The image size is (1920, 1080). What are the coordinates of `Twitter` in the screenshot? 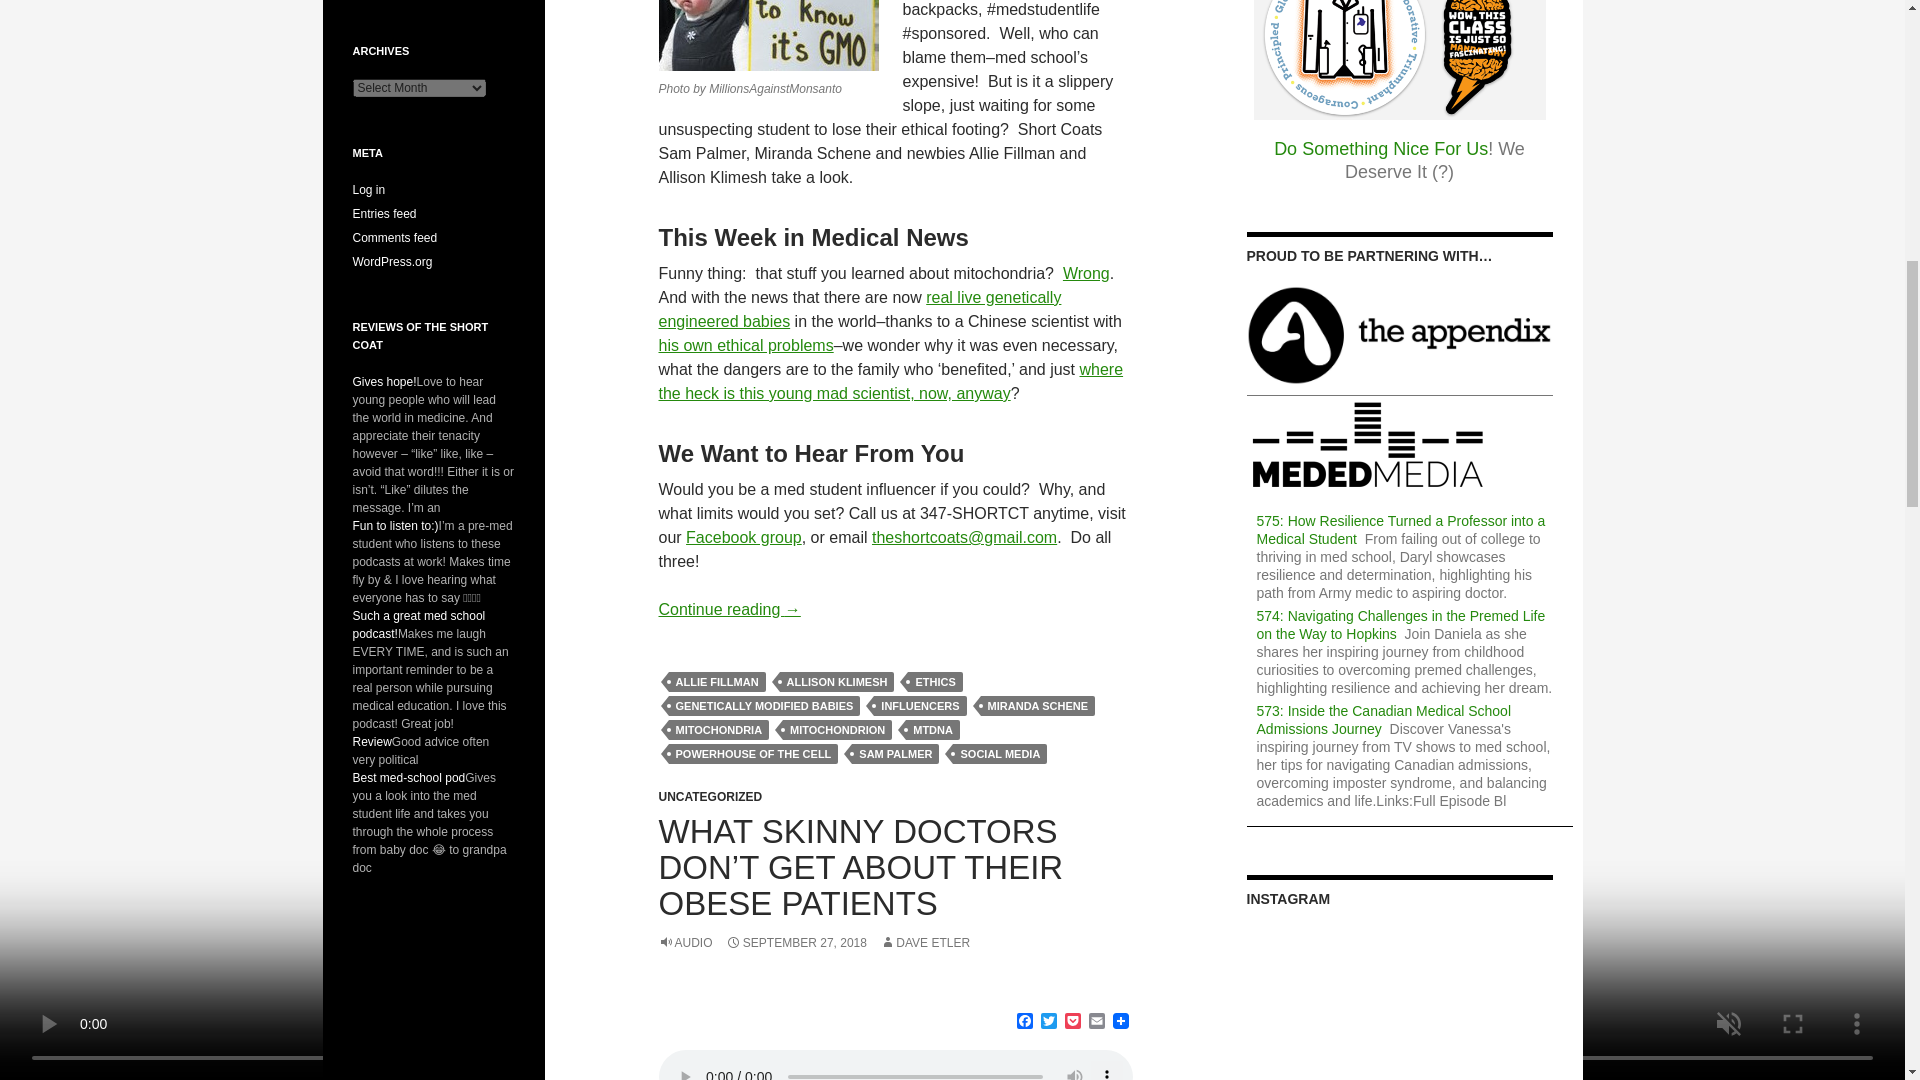 It's located at (1048, 1022).